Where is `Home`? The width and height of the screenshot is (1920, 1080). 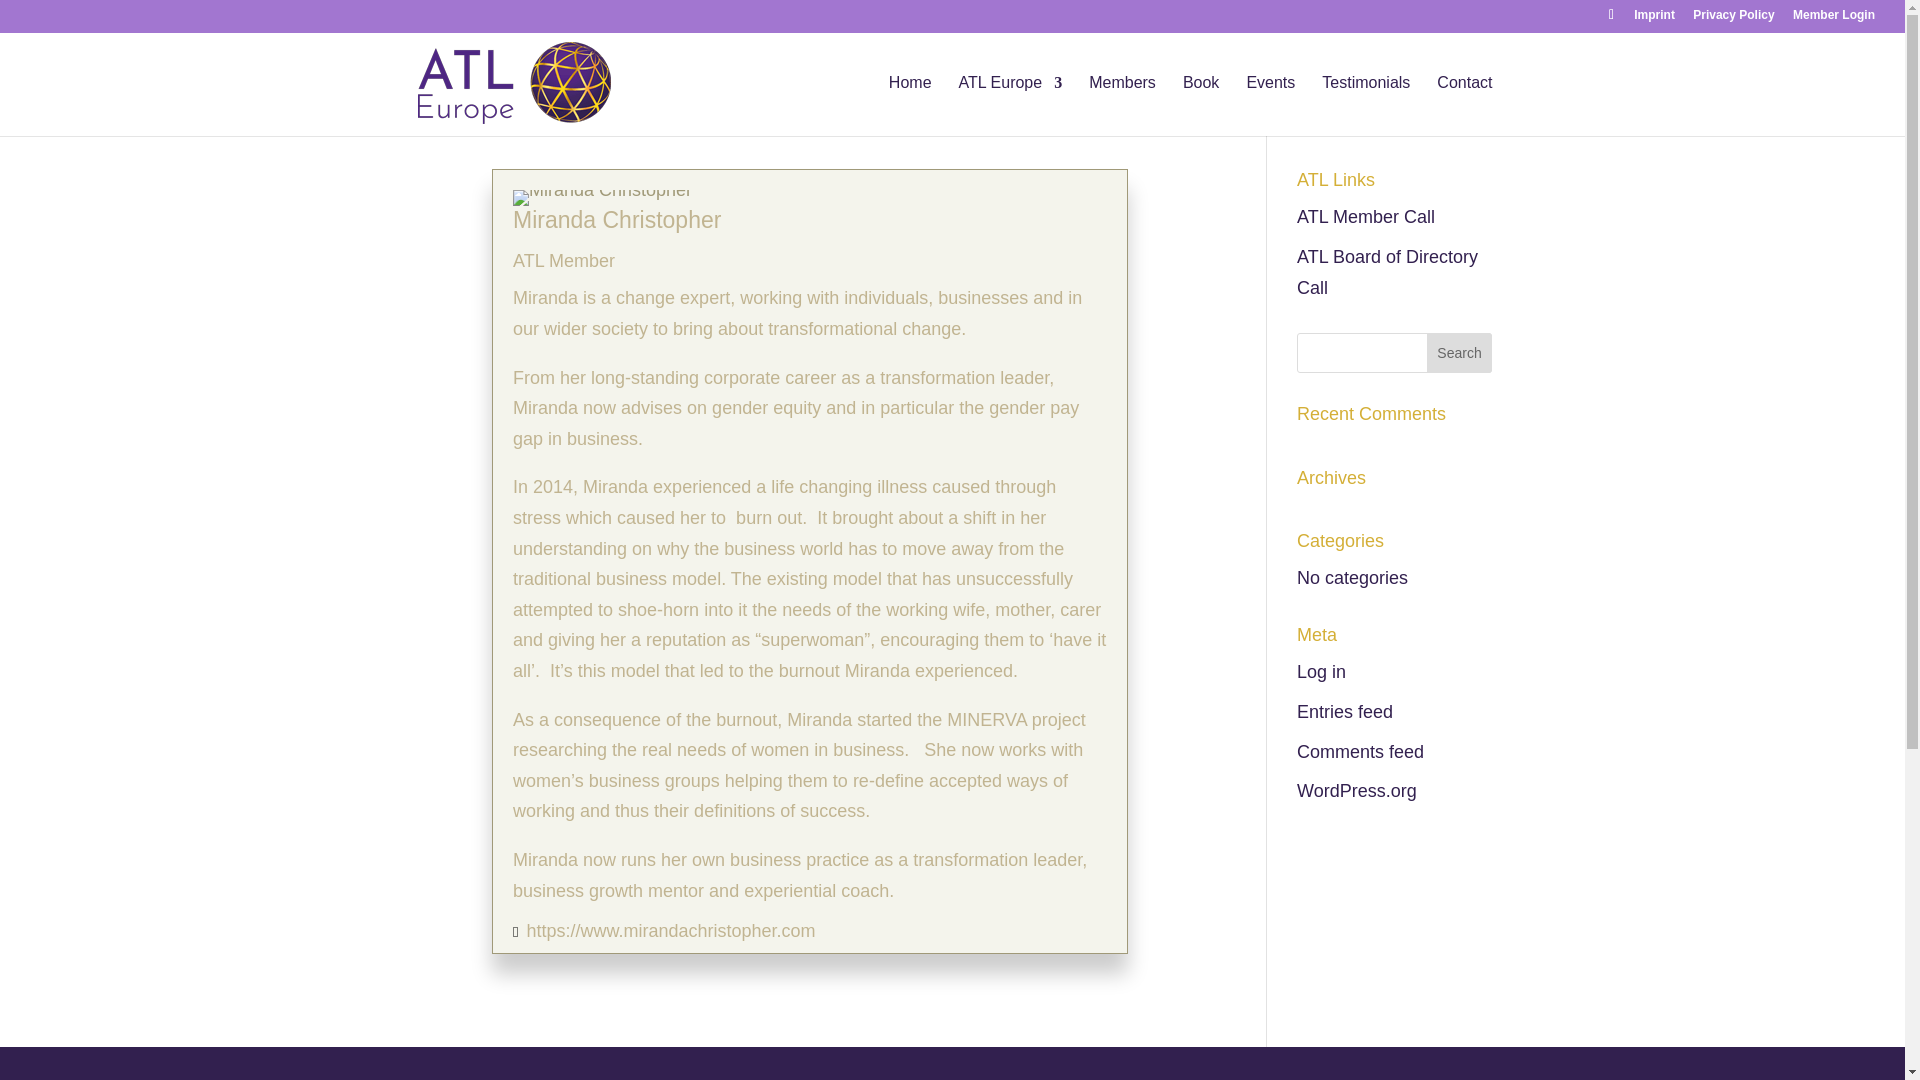
Home is located at coordinates (910, 106).